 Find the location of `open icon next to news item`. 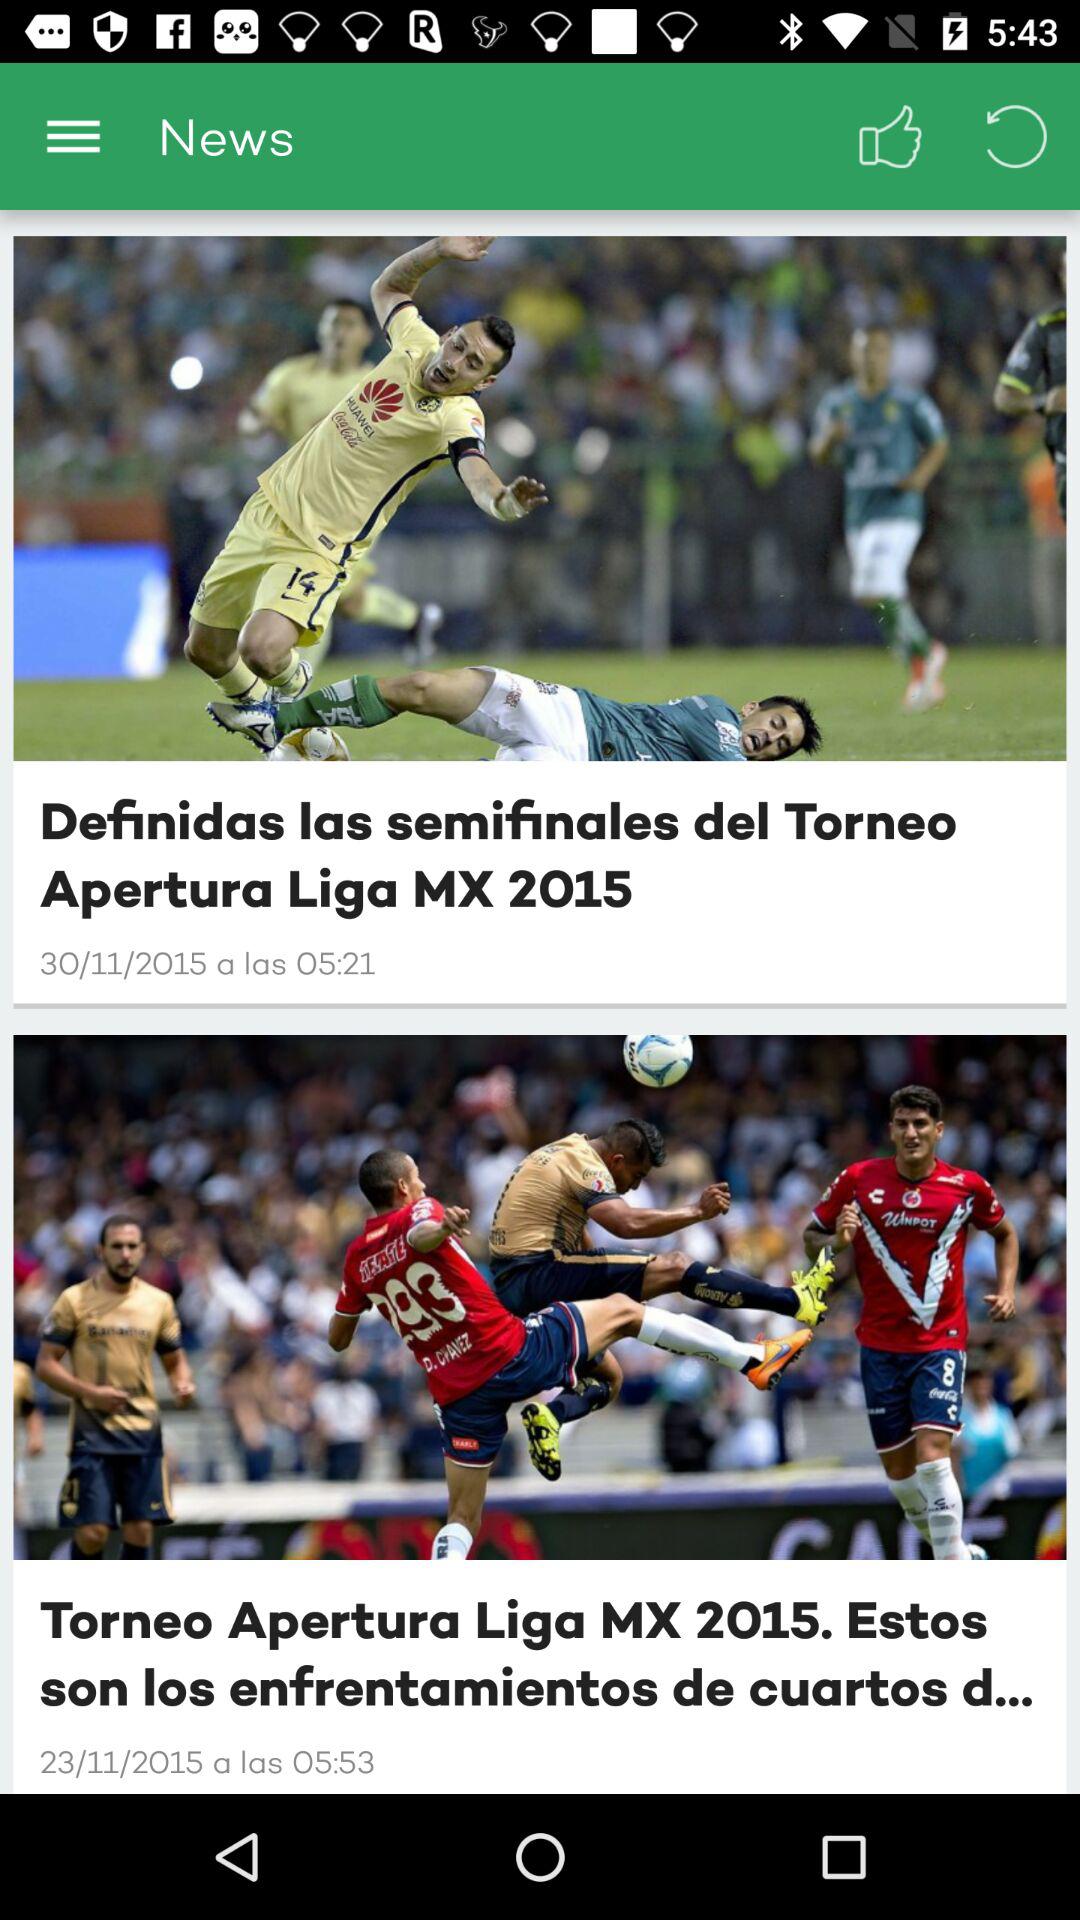

open icon next to news item is located at coordinates (73, 136).